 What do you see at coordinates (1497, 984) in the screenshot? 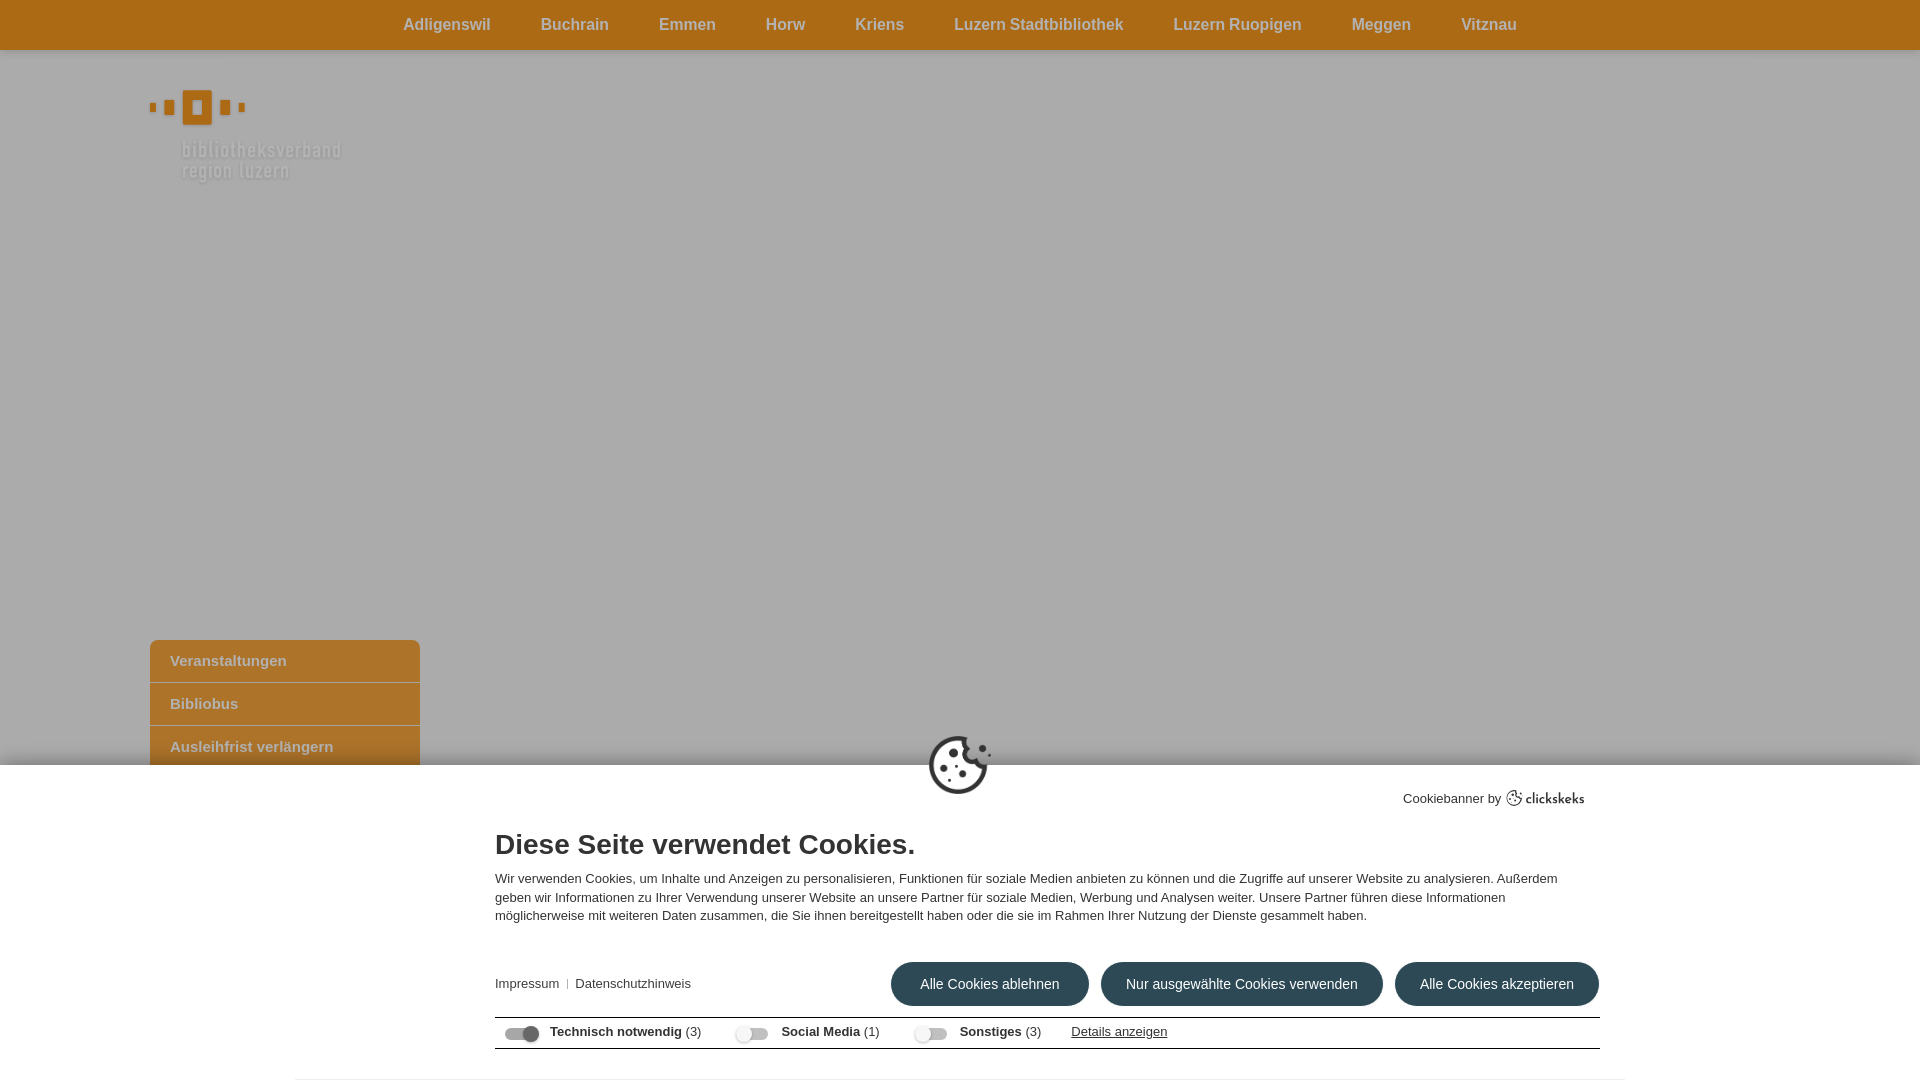
I see `Alle Cookies akzeptieren` at bounding box center [1497, 984].